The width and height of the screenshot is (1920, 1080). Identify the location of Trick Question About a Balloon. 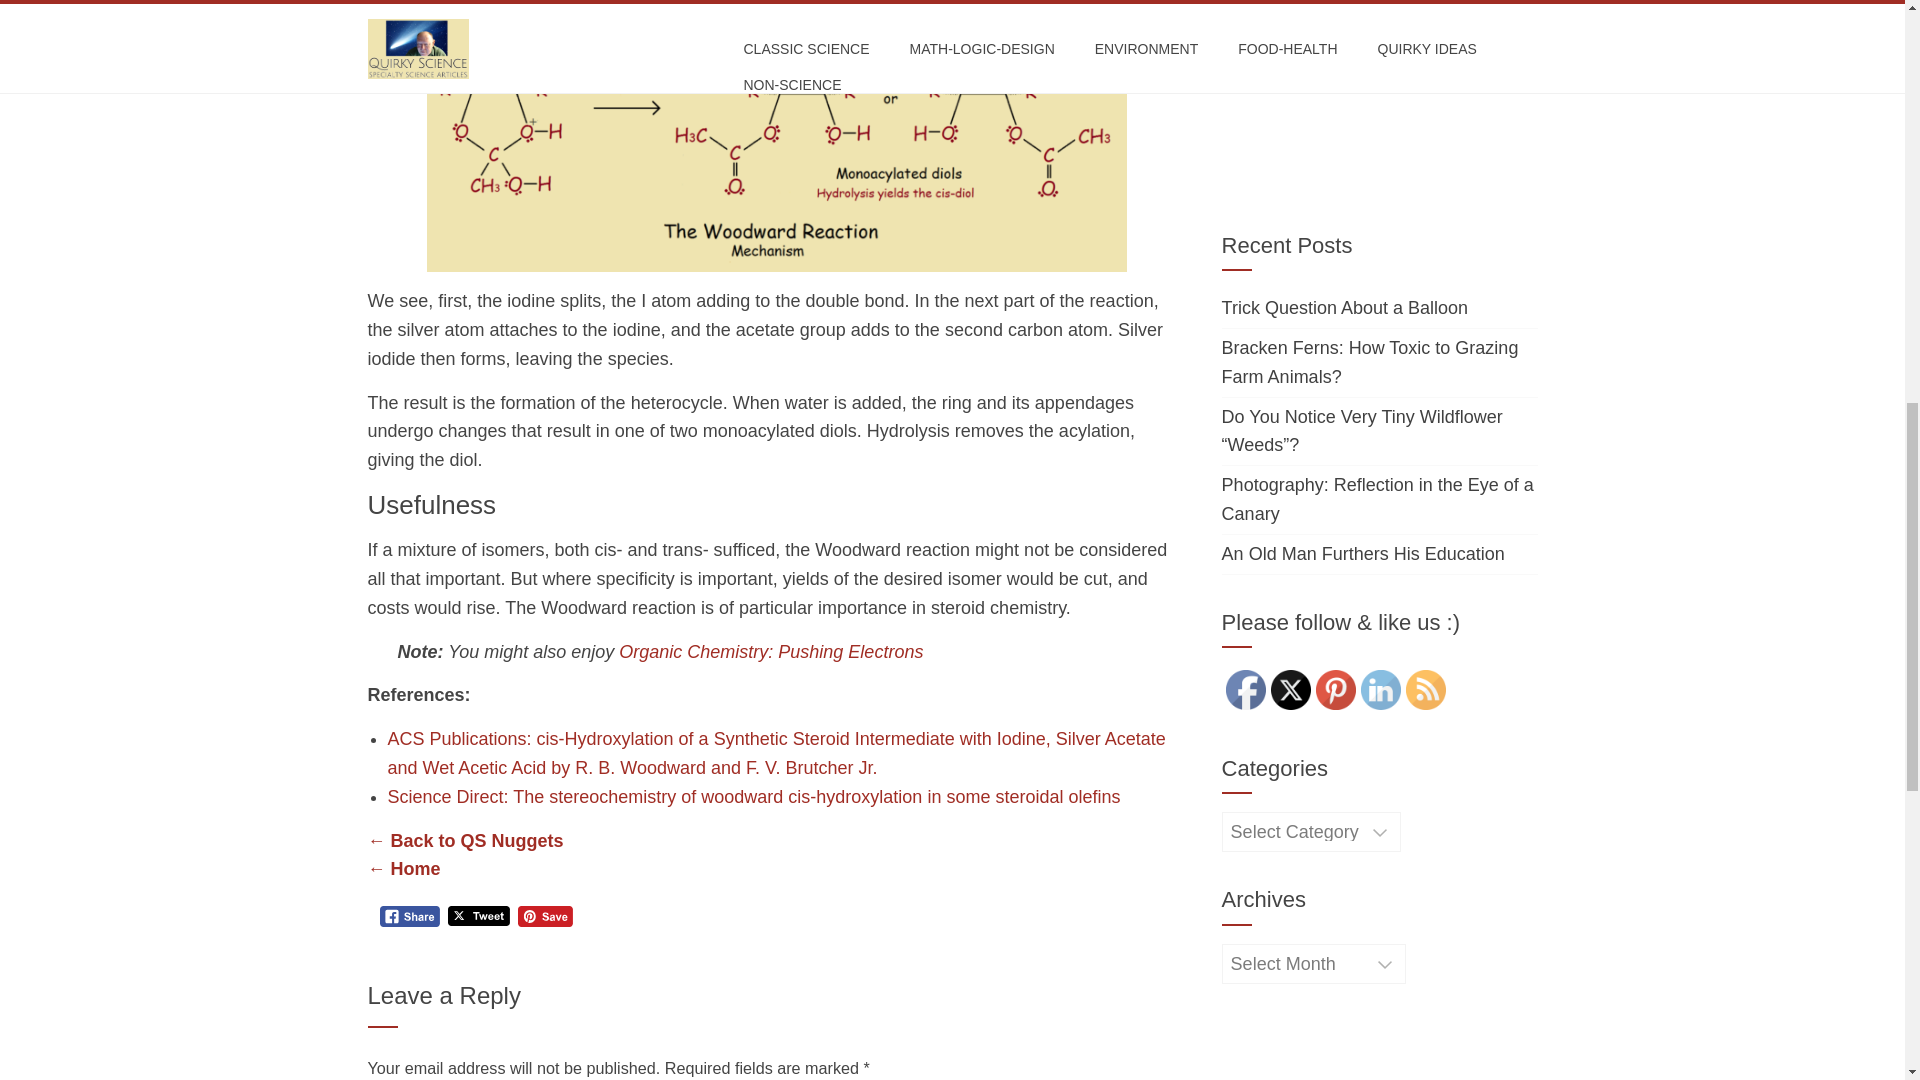
(1344, 308).